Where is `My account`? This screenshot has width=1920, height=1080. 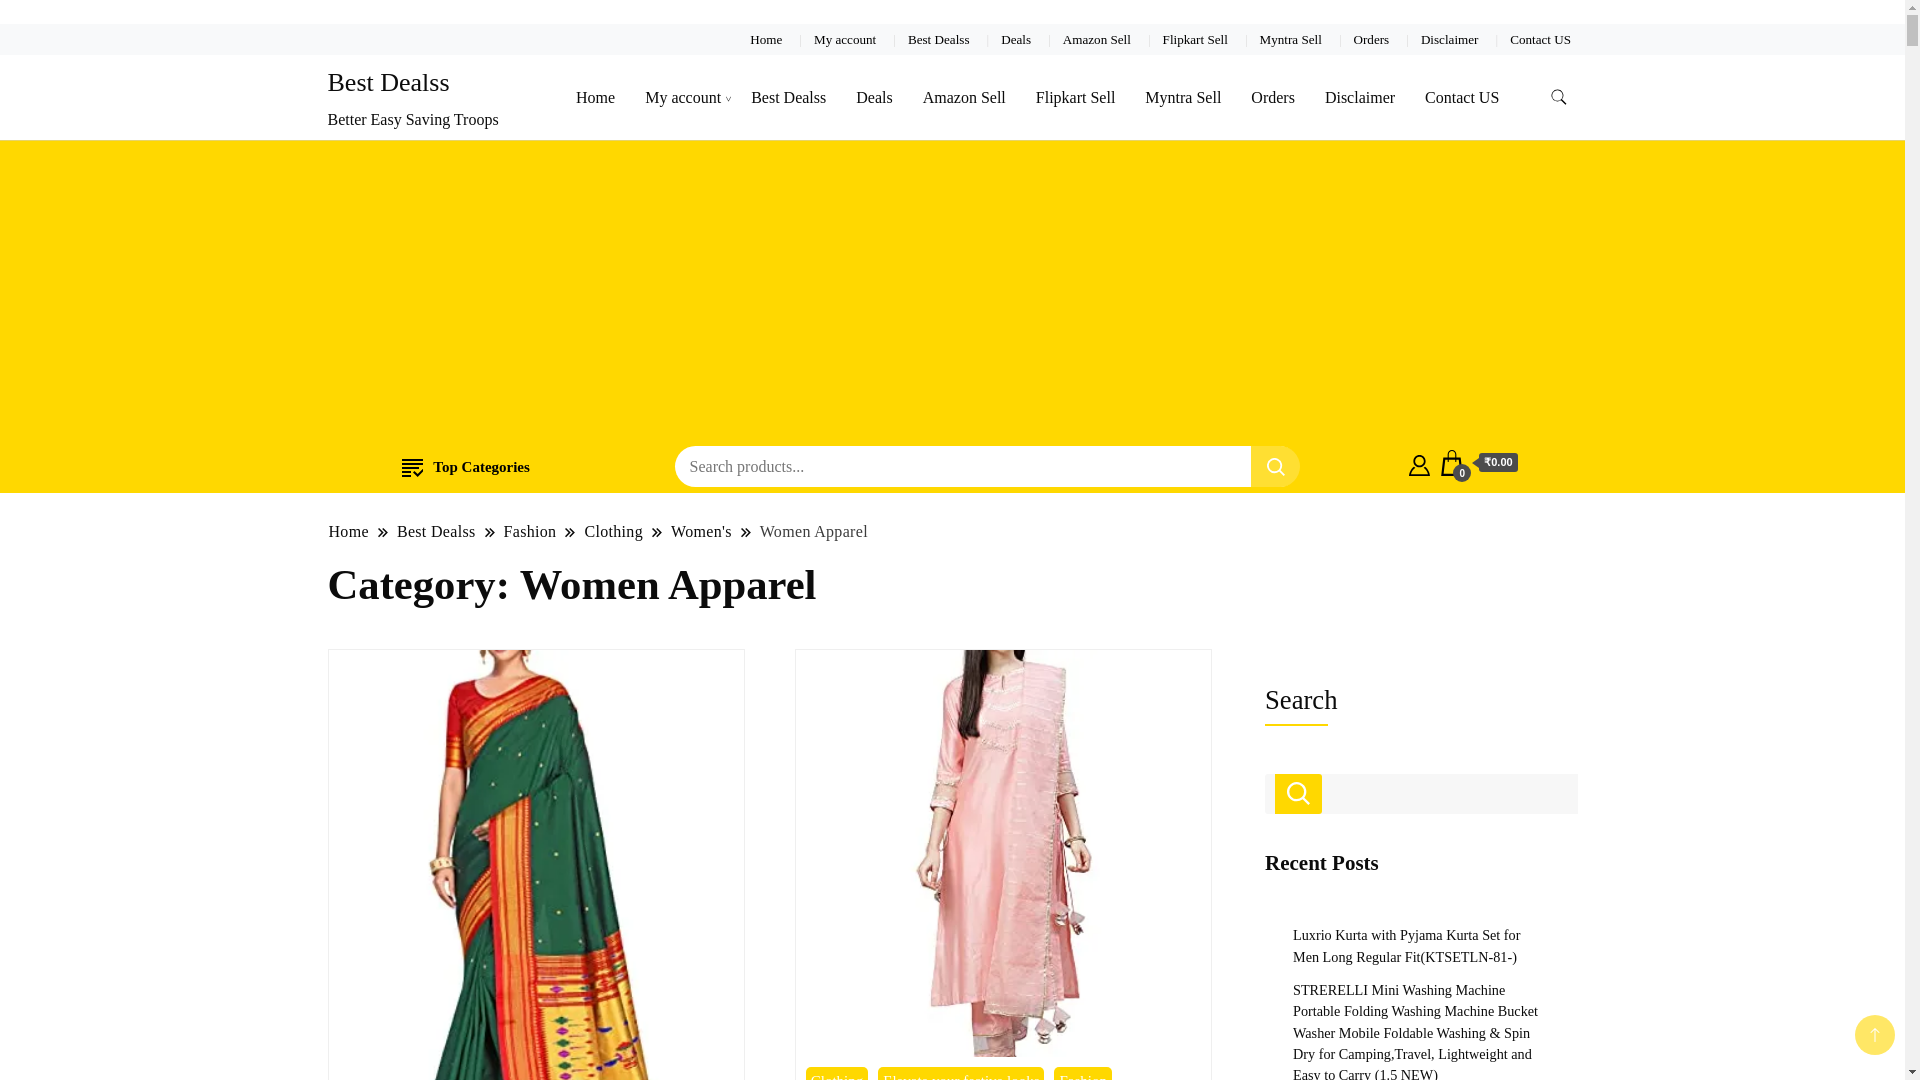 My account is located at coordinates (844, 40).